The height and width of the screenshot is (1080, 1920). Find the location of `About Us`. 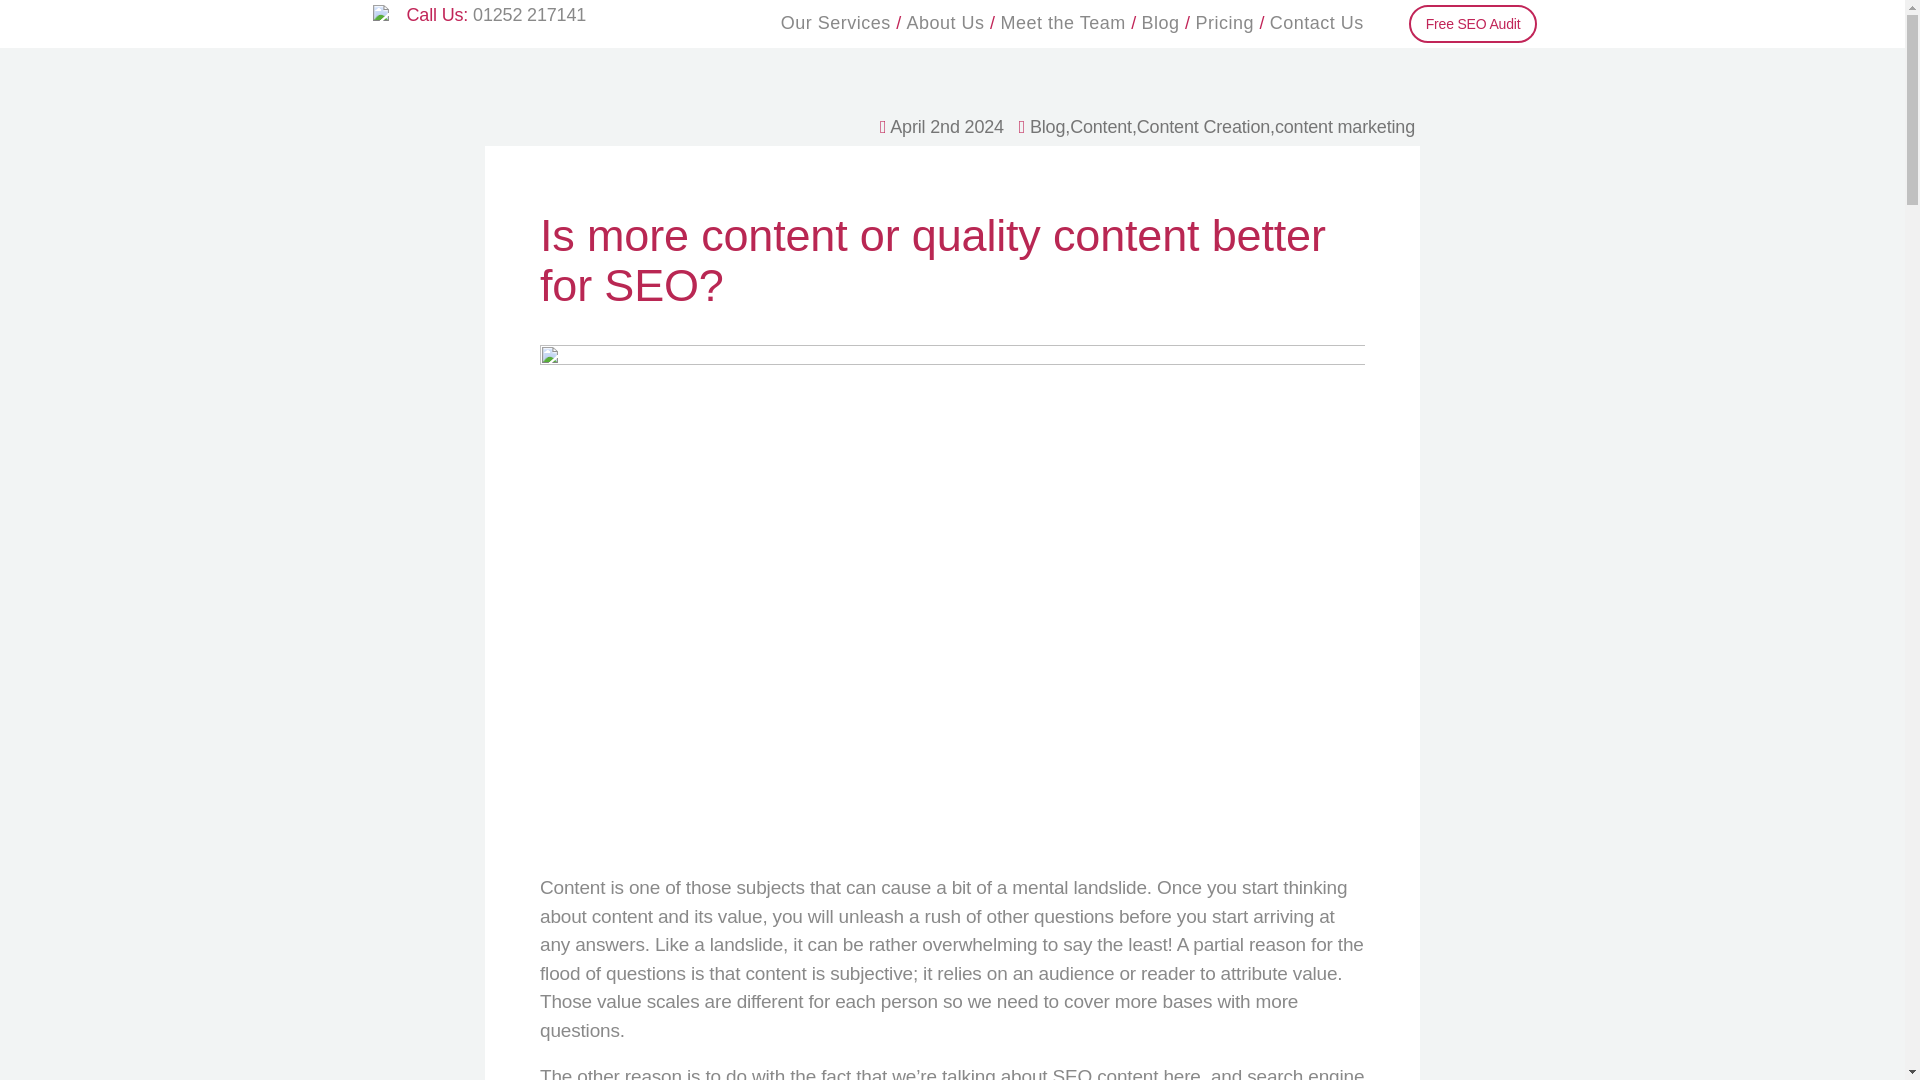

About Us is located at coordinates (945, 22).